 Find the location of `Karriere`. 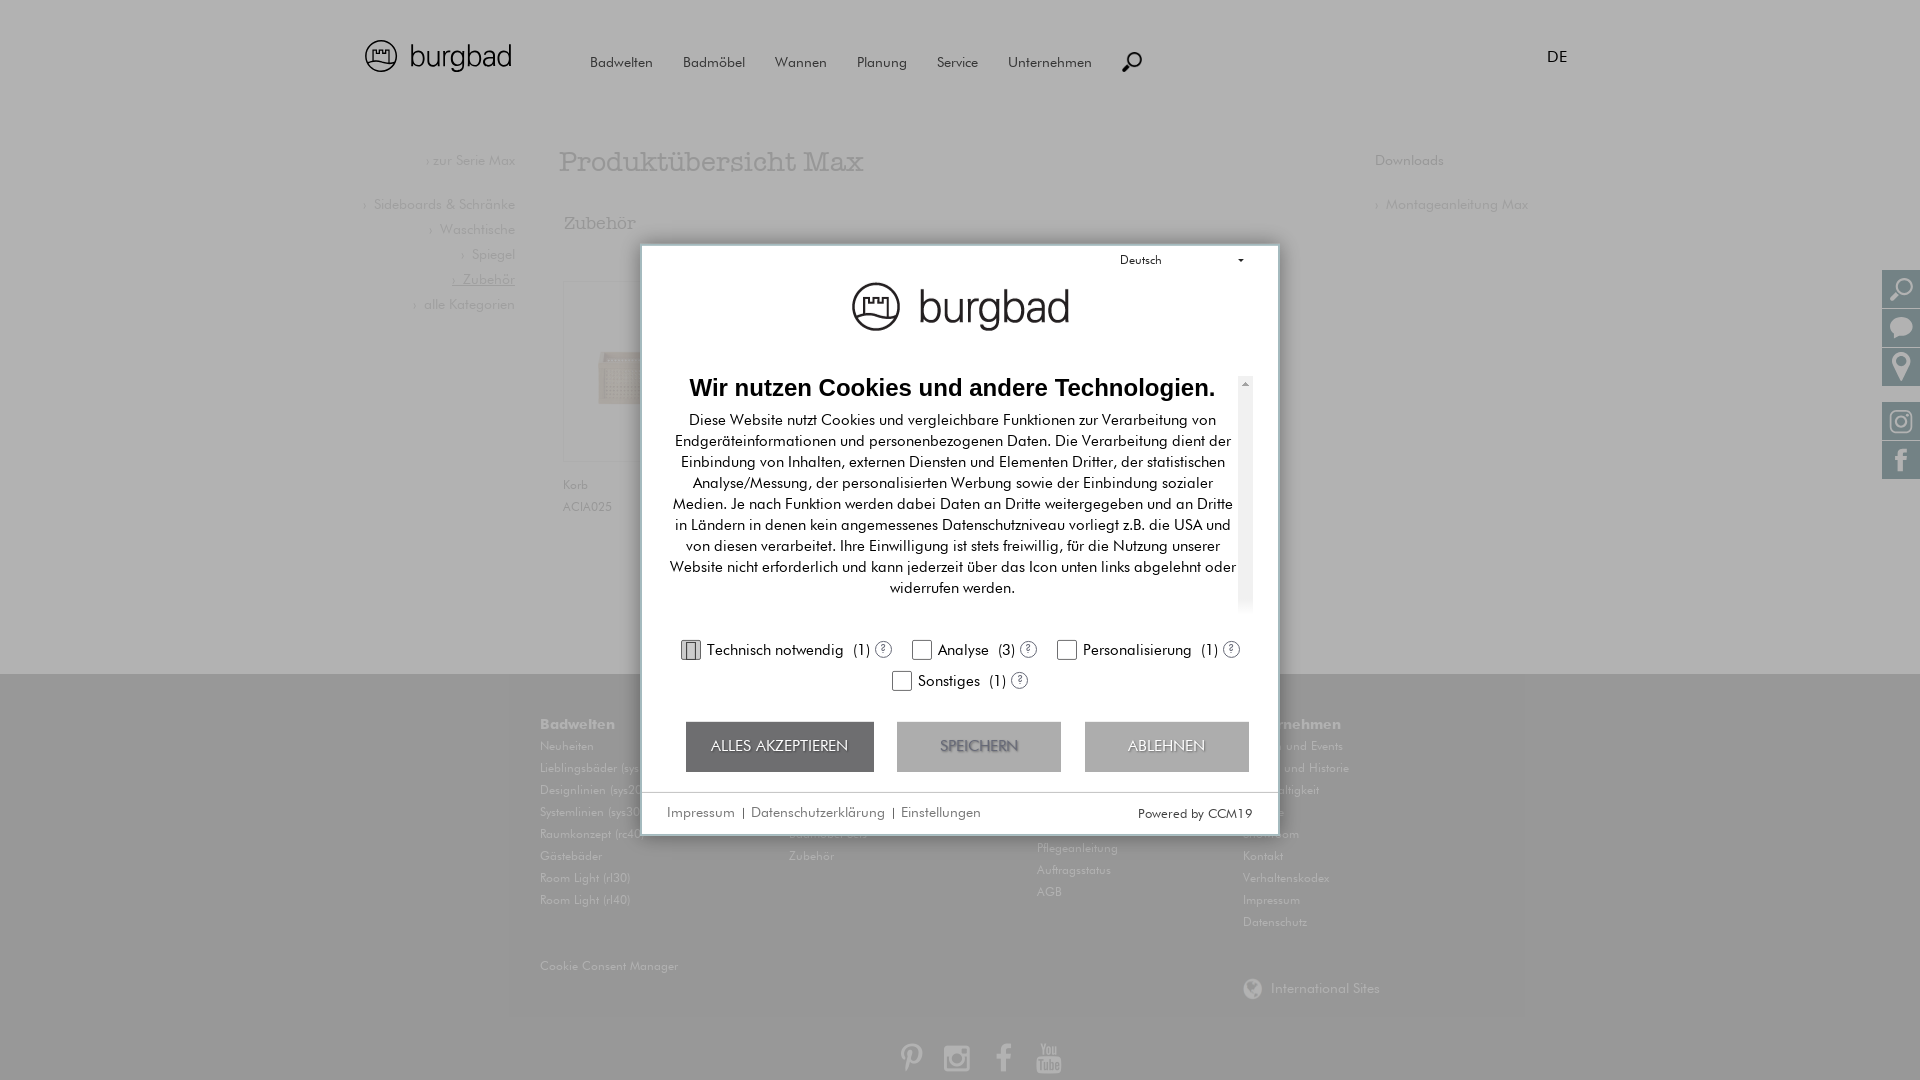

Karriere is located at coordinates (1264, 813).